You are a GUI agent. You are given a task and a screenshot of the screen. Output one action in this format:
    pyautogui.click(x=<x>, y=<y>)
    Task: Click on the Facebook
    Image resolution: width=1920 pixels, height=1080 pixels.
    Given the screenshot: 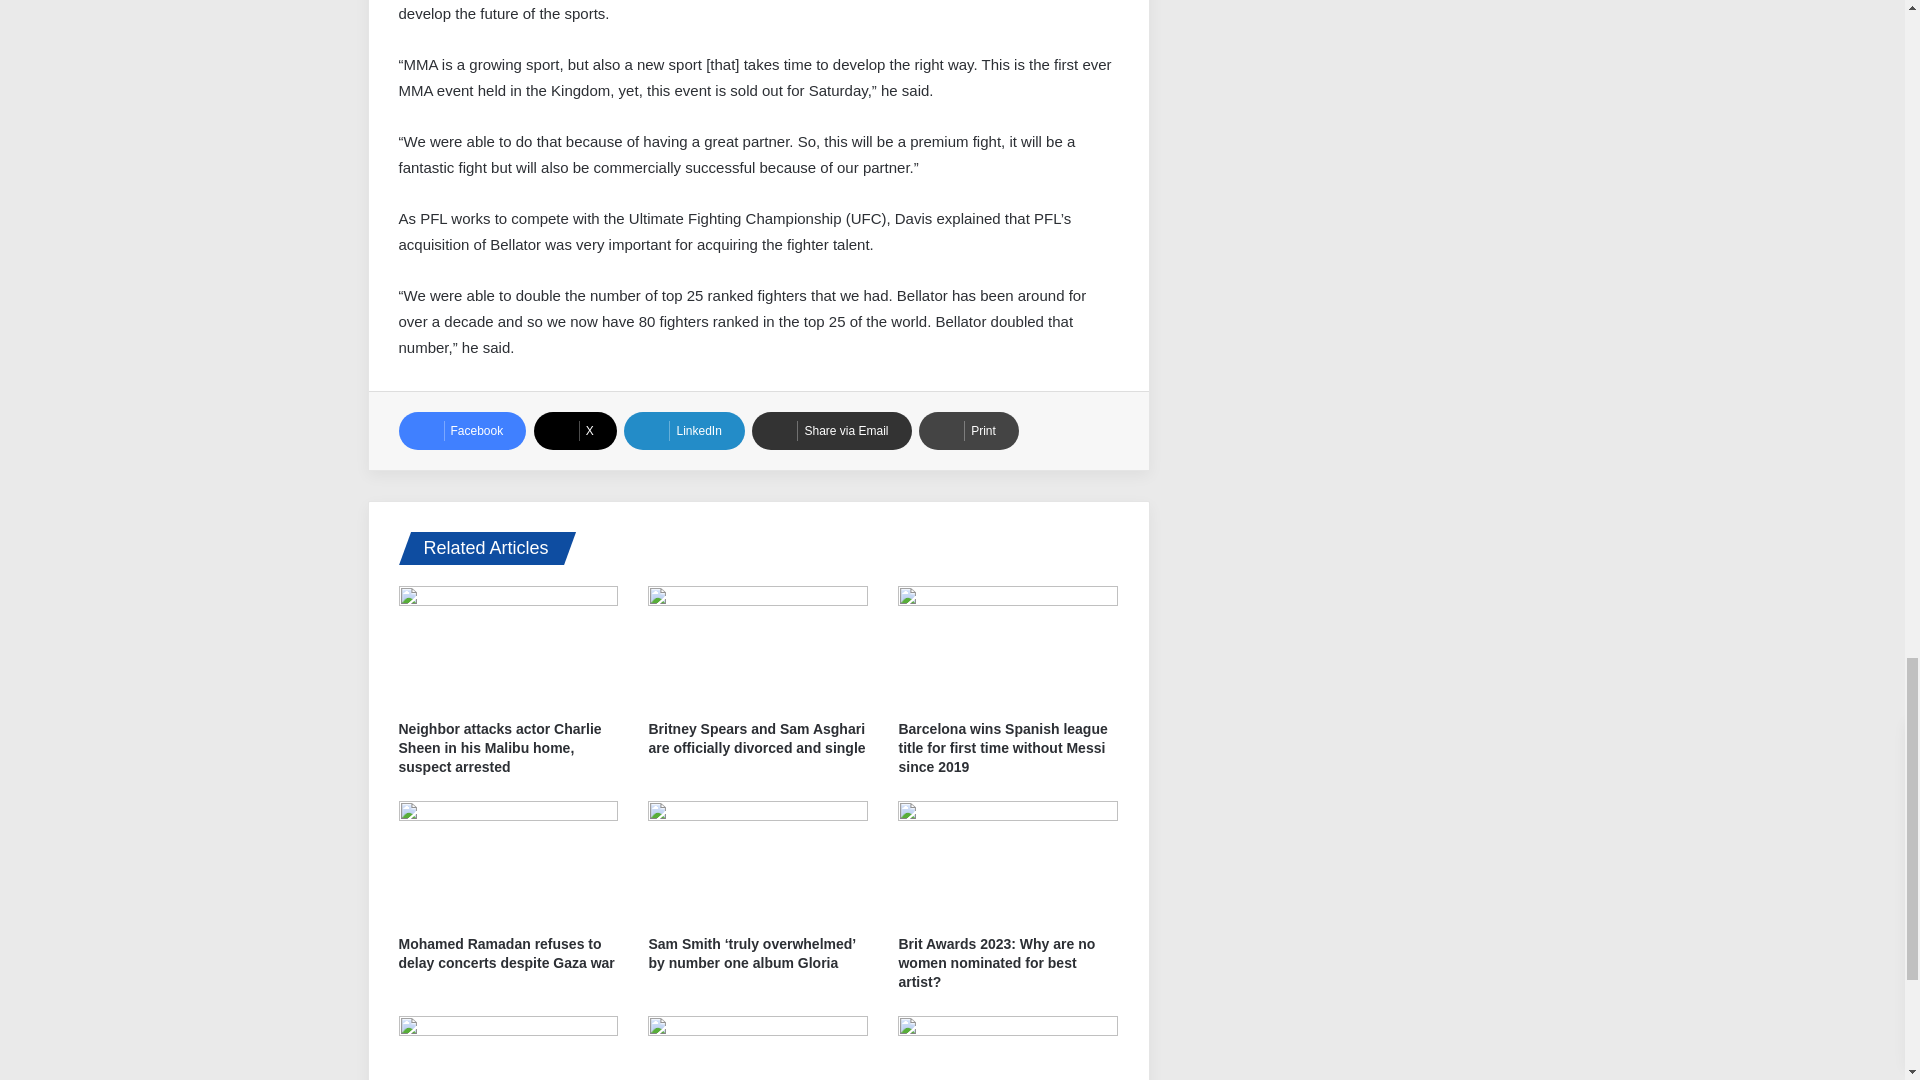 What is the action you would take?
    pyautogui.click(x=462, y=430)
    